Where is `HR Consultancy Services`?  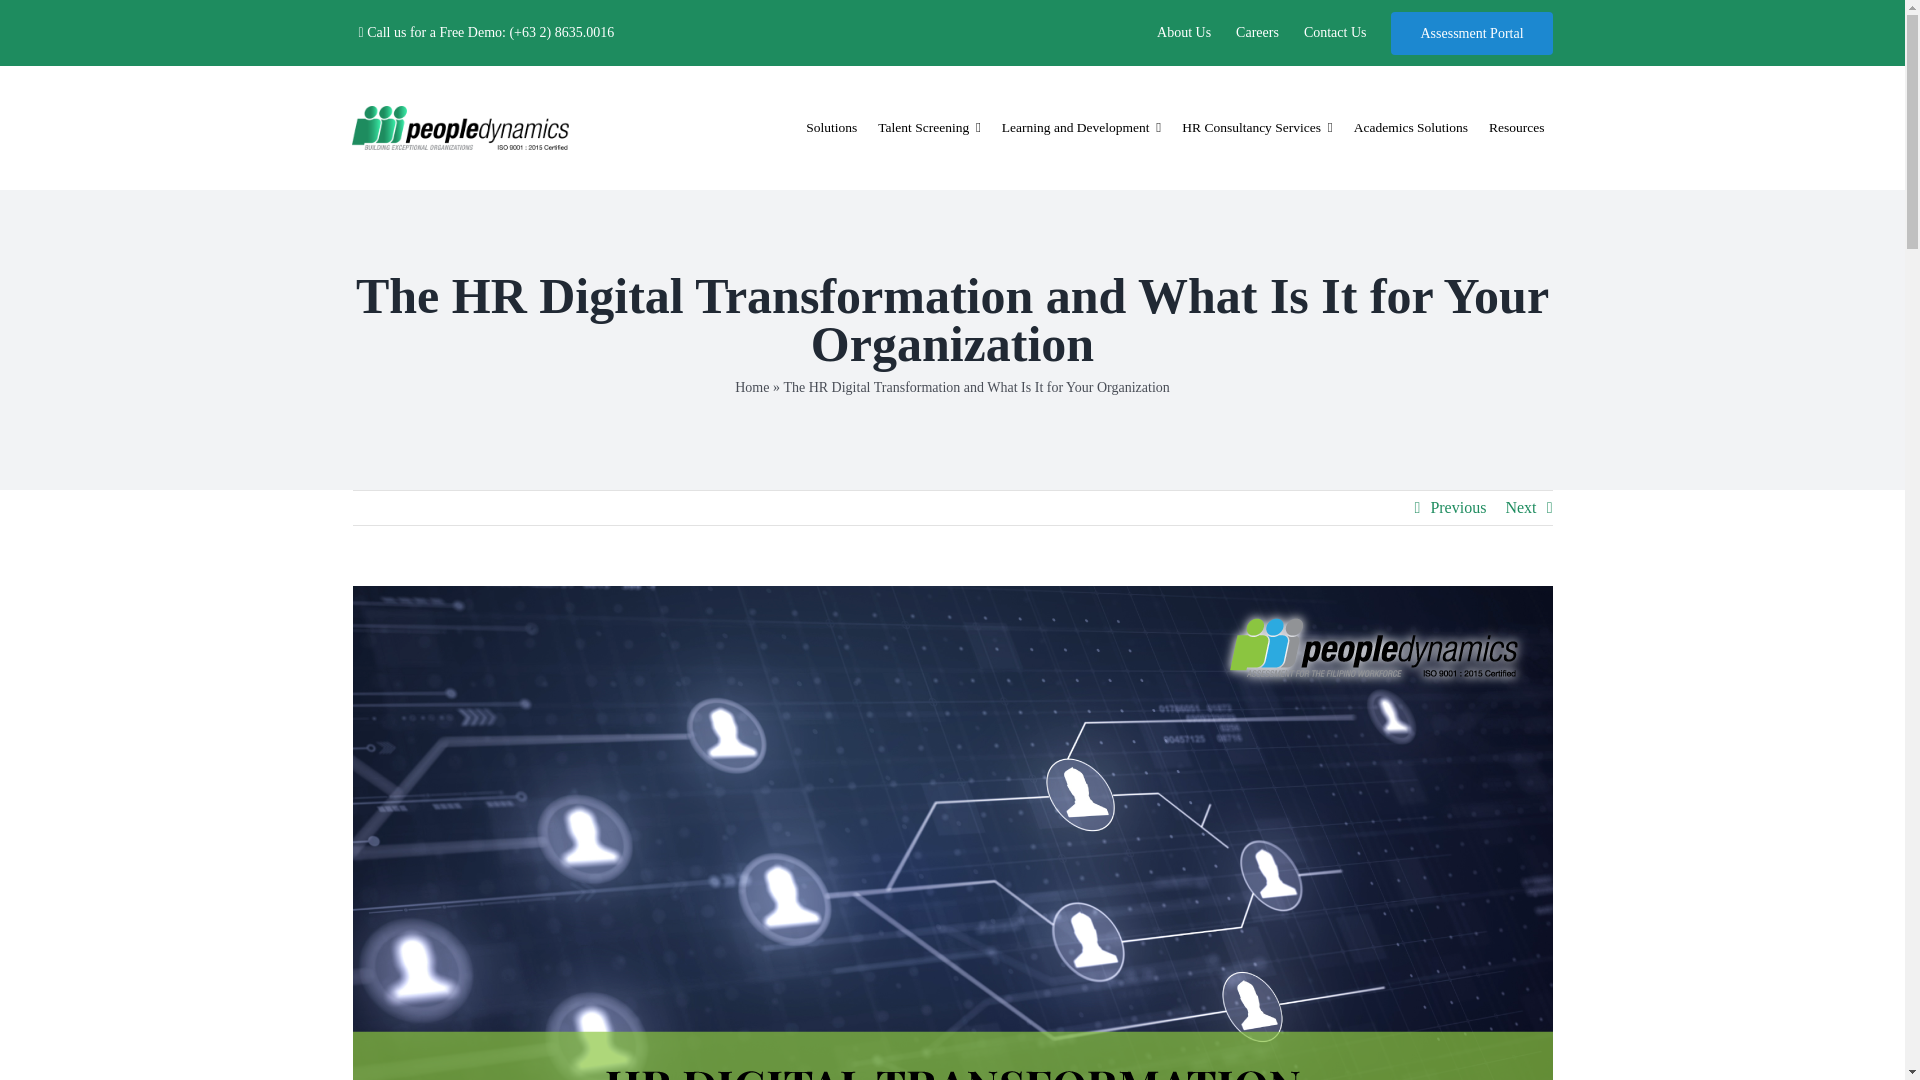 HR Consultancy Services is located at coordinates (1256, 128).